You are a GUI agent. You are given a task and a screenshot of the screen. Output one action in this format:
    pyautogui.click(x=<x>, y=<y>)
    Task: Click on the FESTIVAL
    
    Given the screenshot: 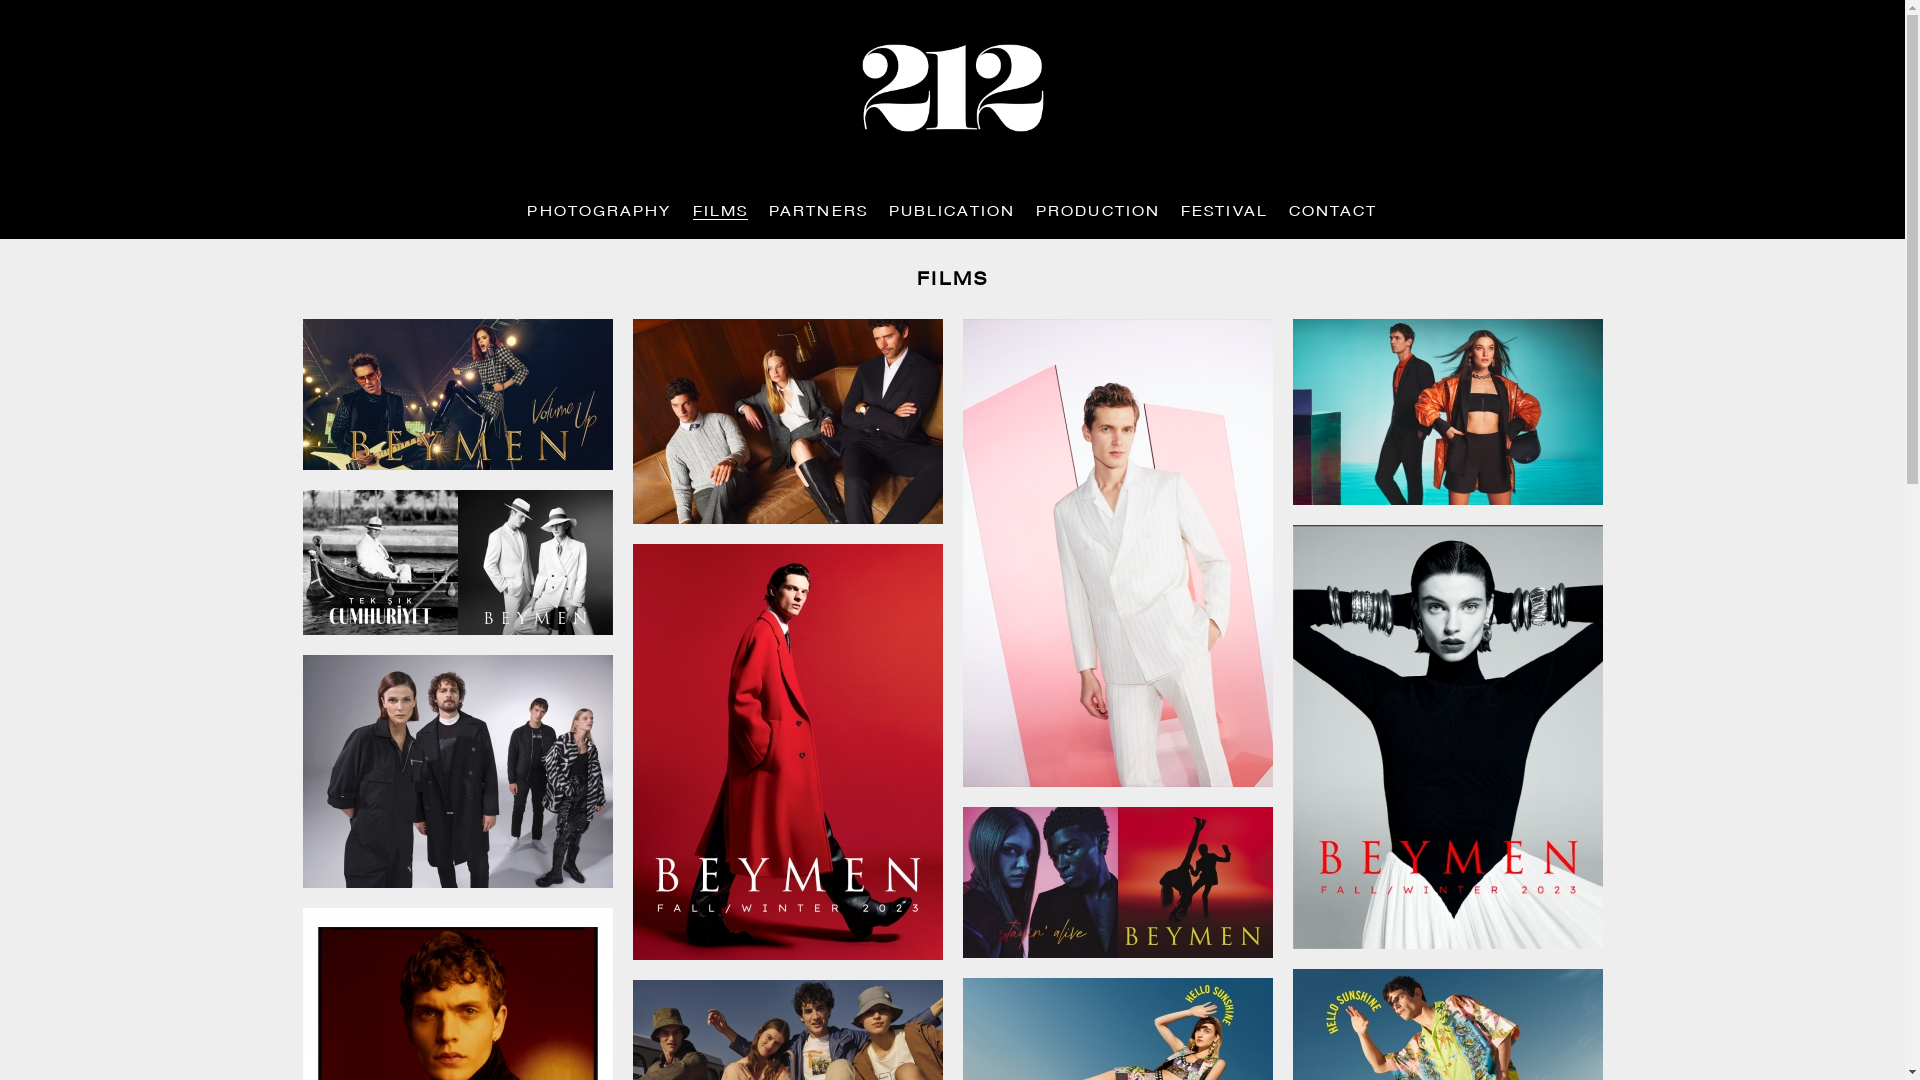 What is the action you would take?
    pyautogui.click(x=1224, y=212)
    